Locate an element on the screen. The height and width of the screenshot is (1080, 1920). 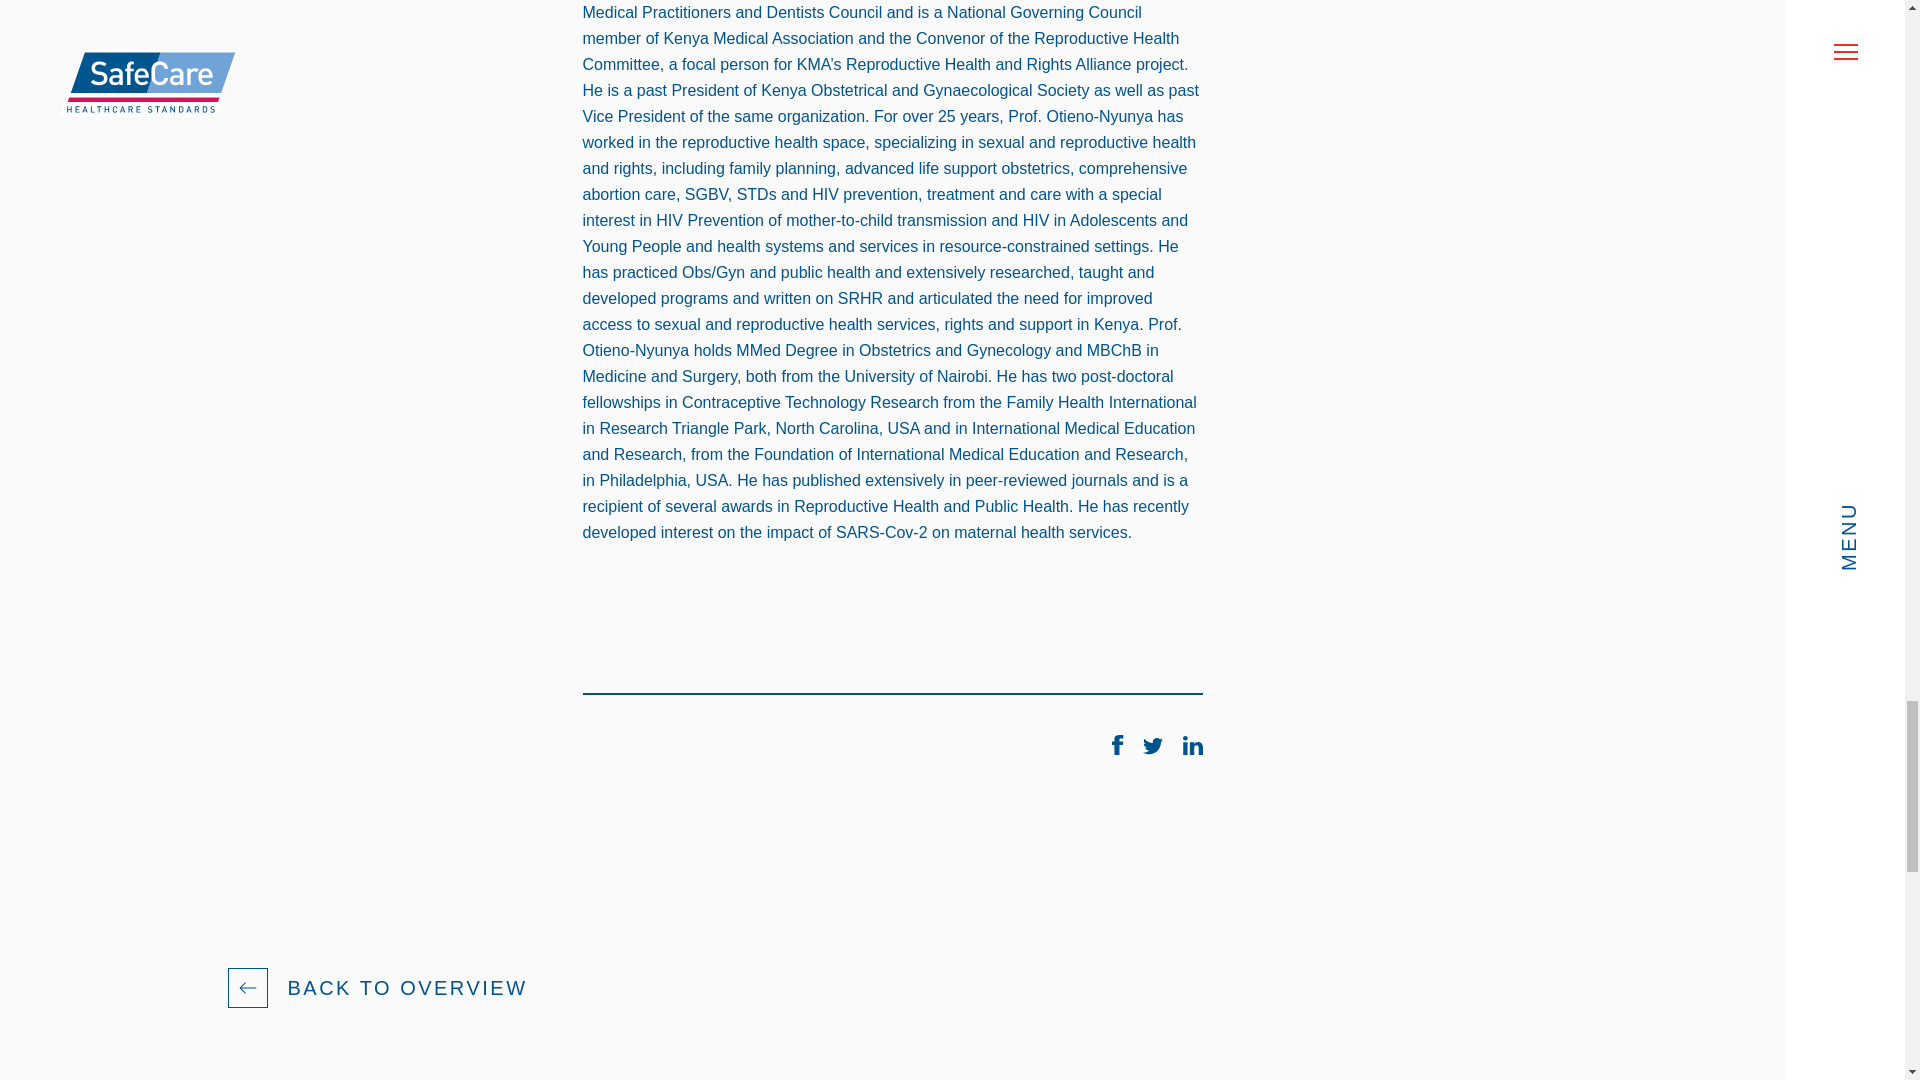
Share on Linkedin is located at coordinates (1192, 749).